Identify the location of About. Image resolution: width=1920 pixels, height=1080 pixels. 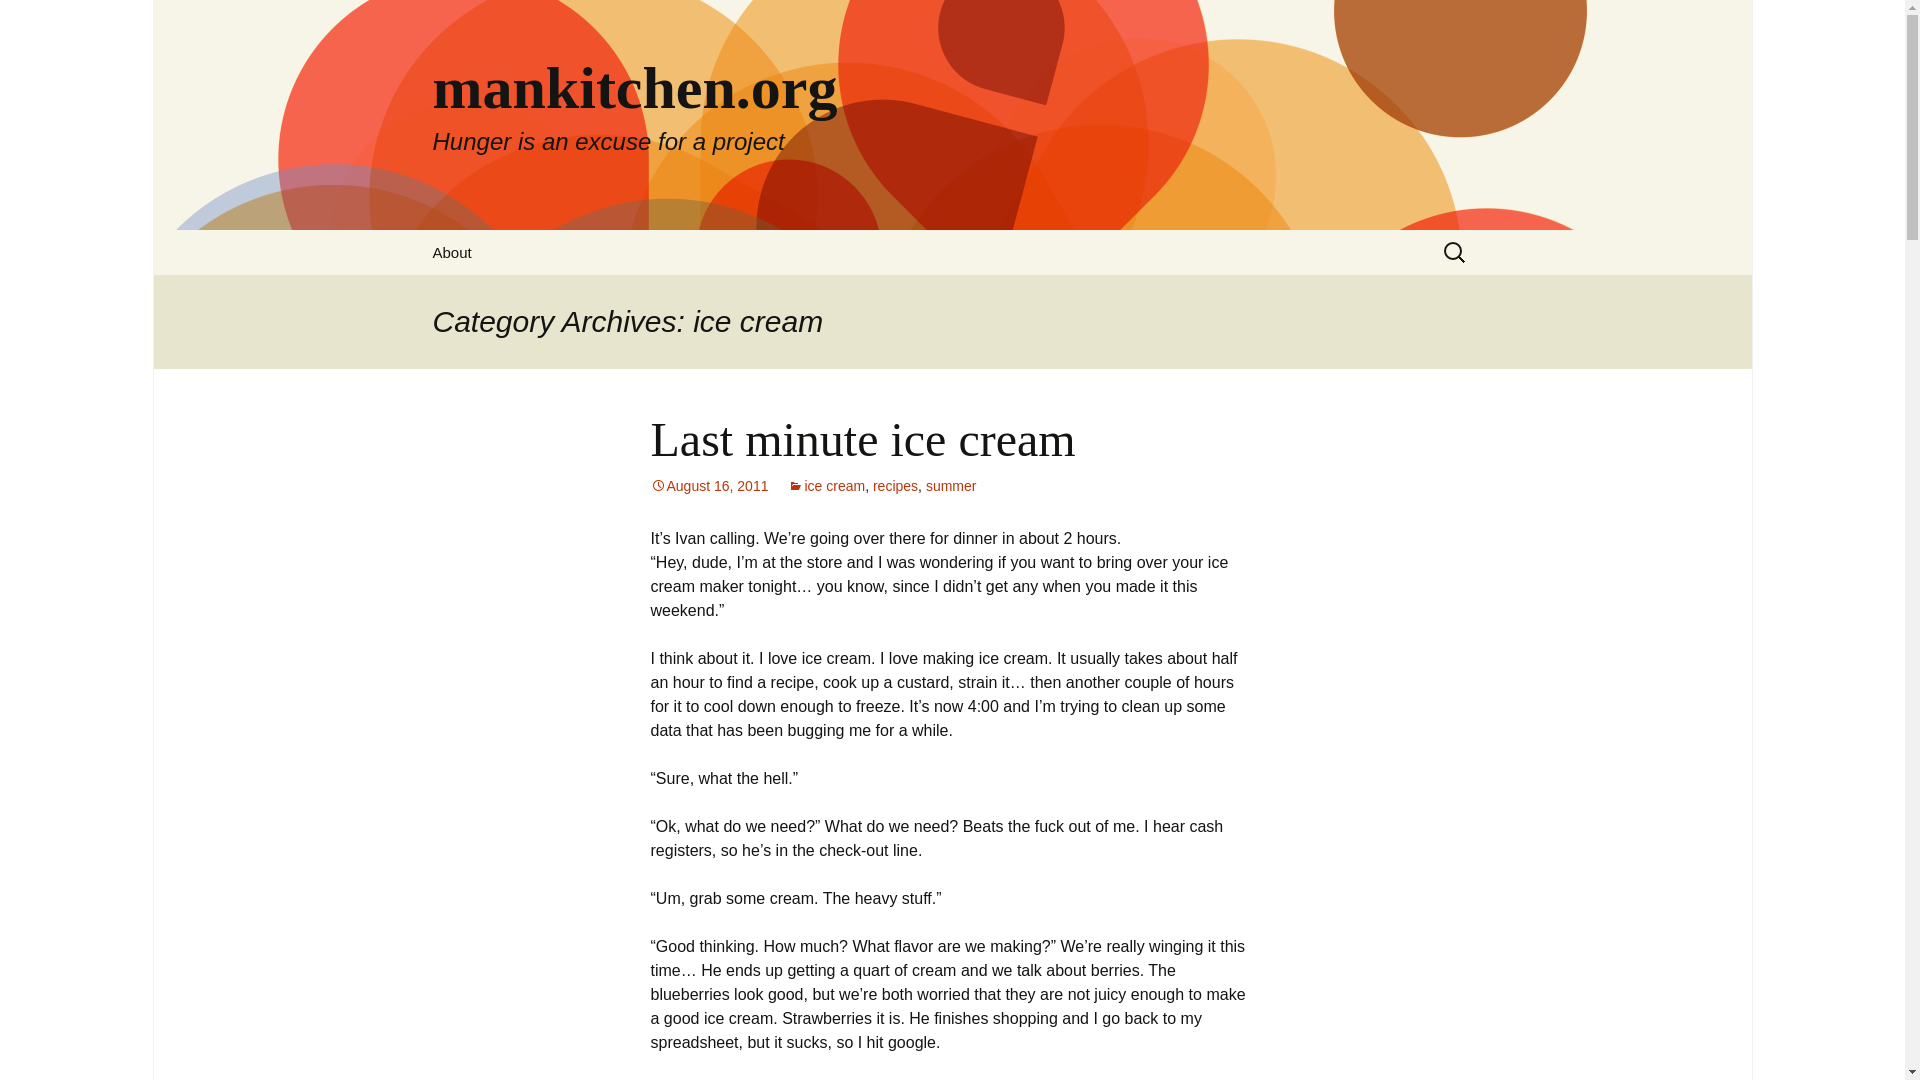
(452, 252).